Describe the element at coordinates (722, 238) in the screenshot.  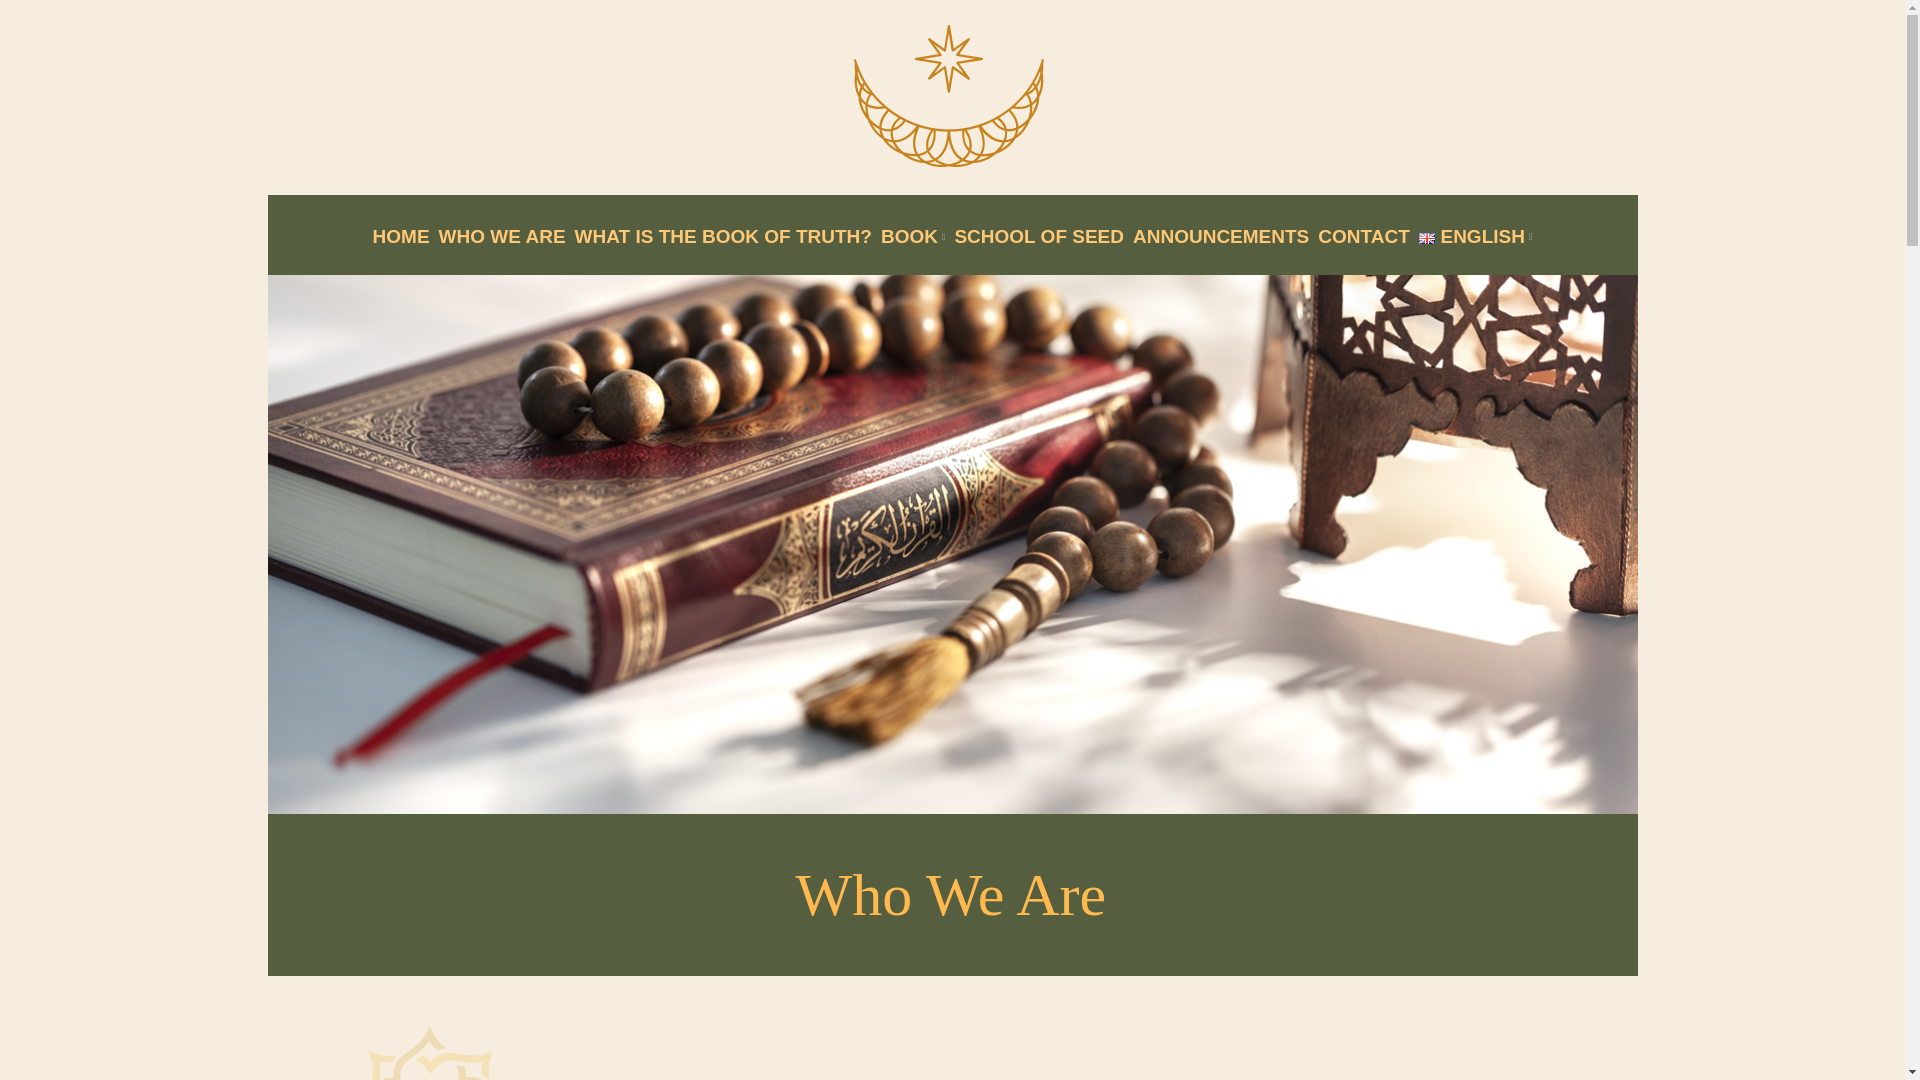
I see `WHAT IS THE BOOK OF TRUTH?` at that location.